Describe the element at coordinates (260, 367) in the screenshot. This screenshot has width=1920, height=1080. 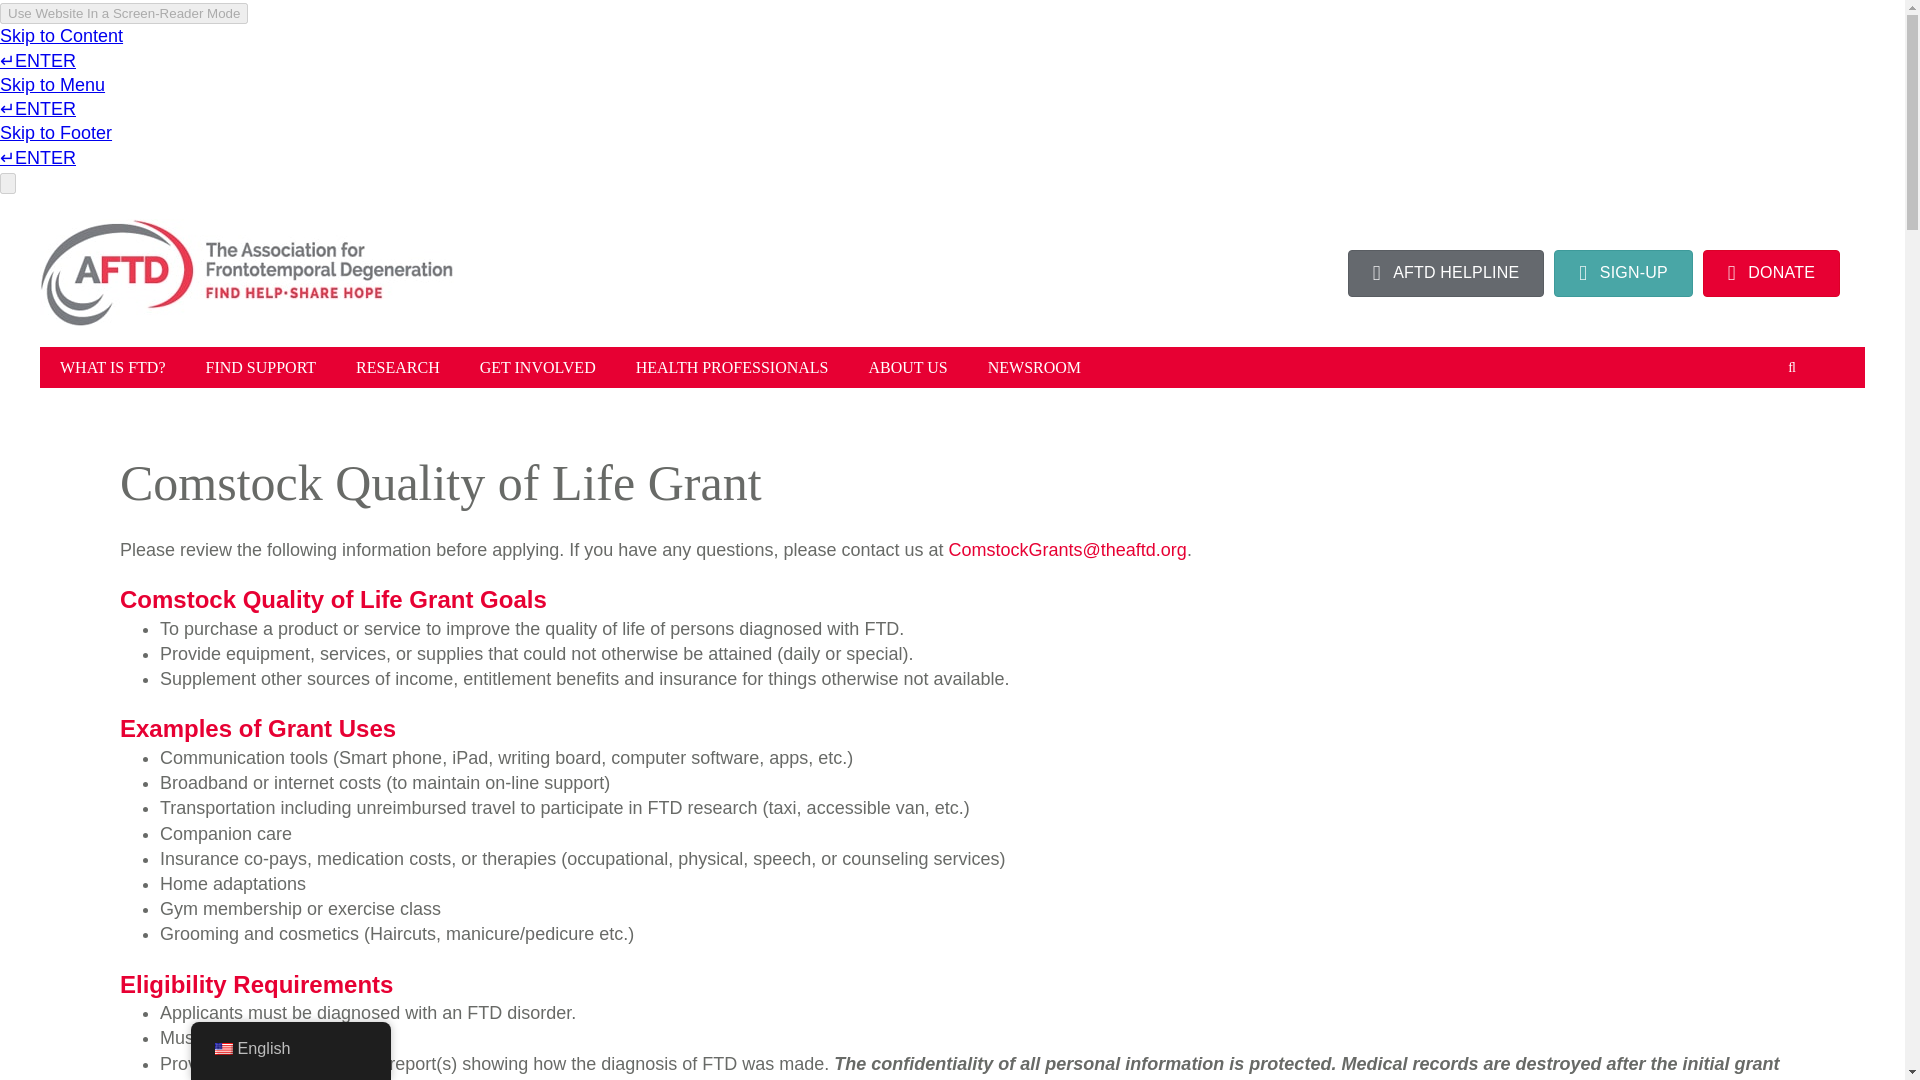
I see `FIND SUPPORT` at that location.